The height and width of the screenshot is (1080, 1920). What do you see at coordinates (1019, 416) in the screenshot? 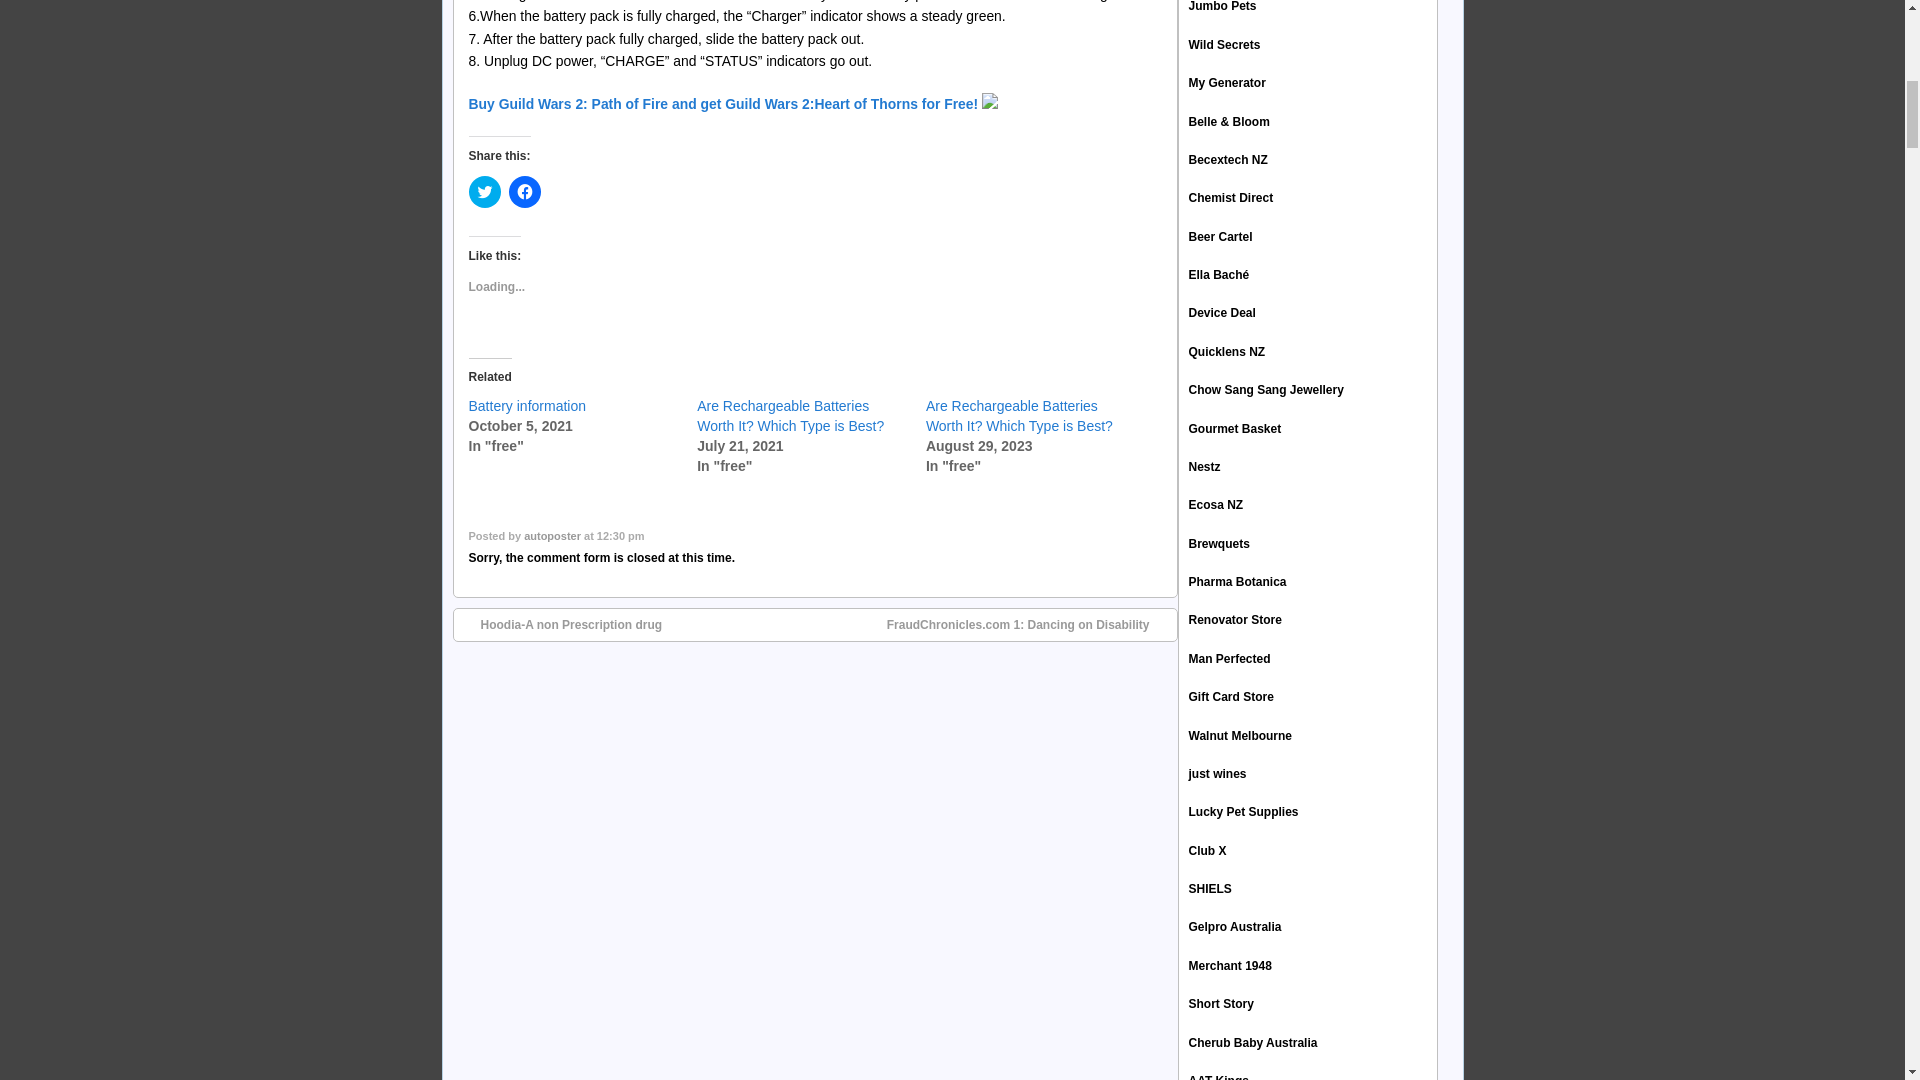
I see `Are Rechargeable Batteries Worth It? Which Type is Best?` at bounding box center [1019, 416].